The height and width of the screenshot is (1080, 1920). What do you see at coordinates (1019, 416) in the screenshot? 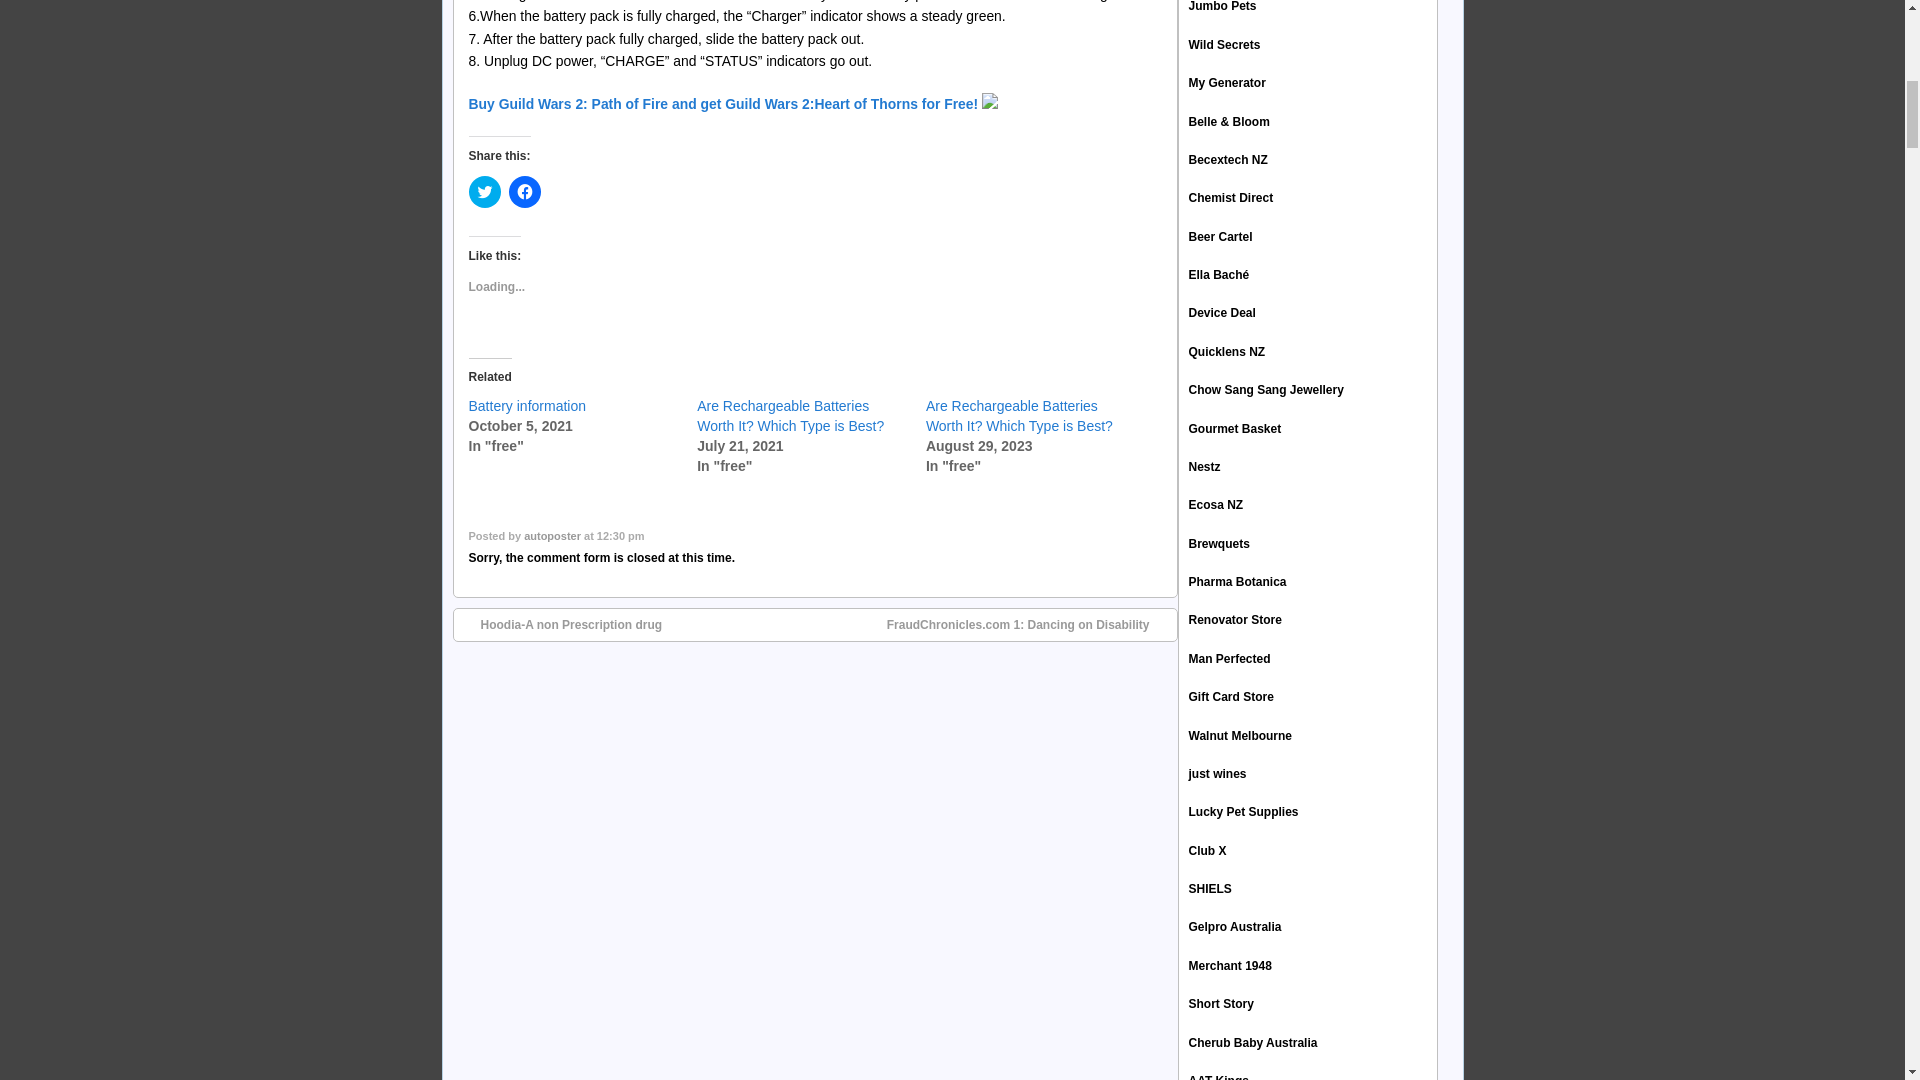
I see `Are Rechargeable Batteries Worth It? Which Type is Best?` at bounding box center [1019, 416].